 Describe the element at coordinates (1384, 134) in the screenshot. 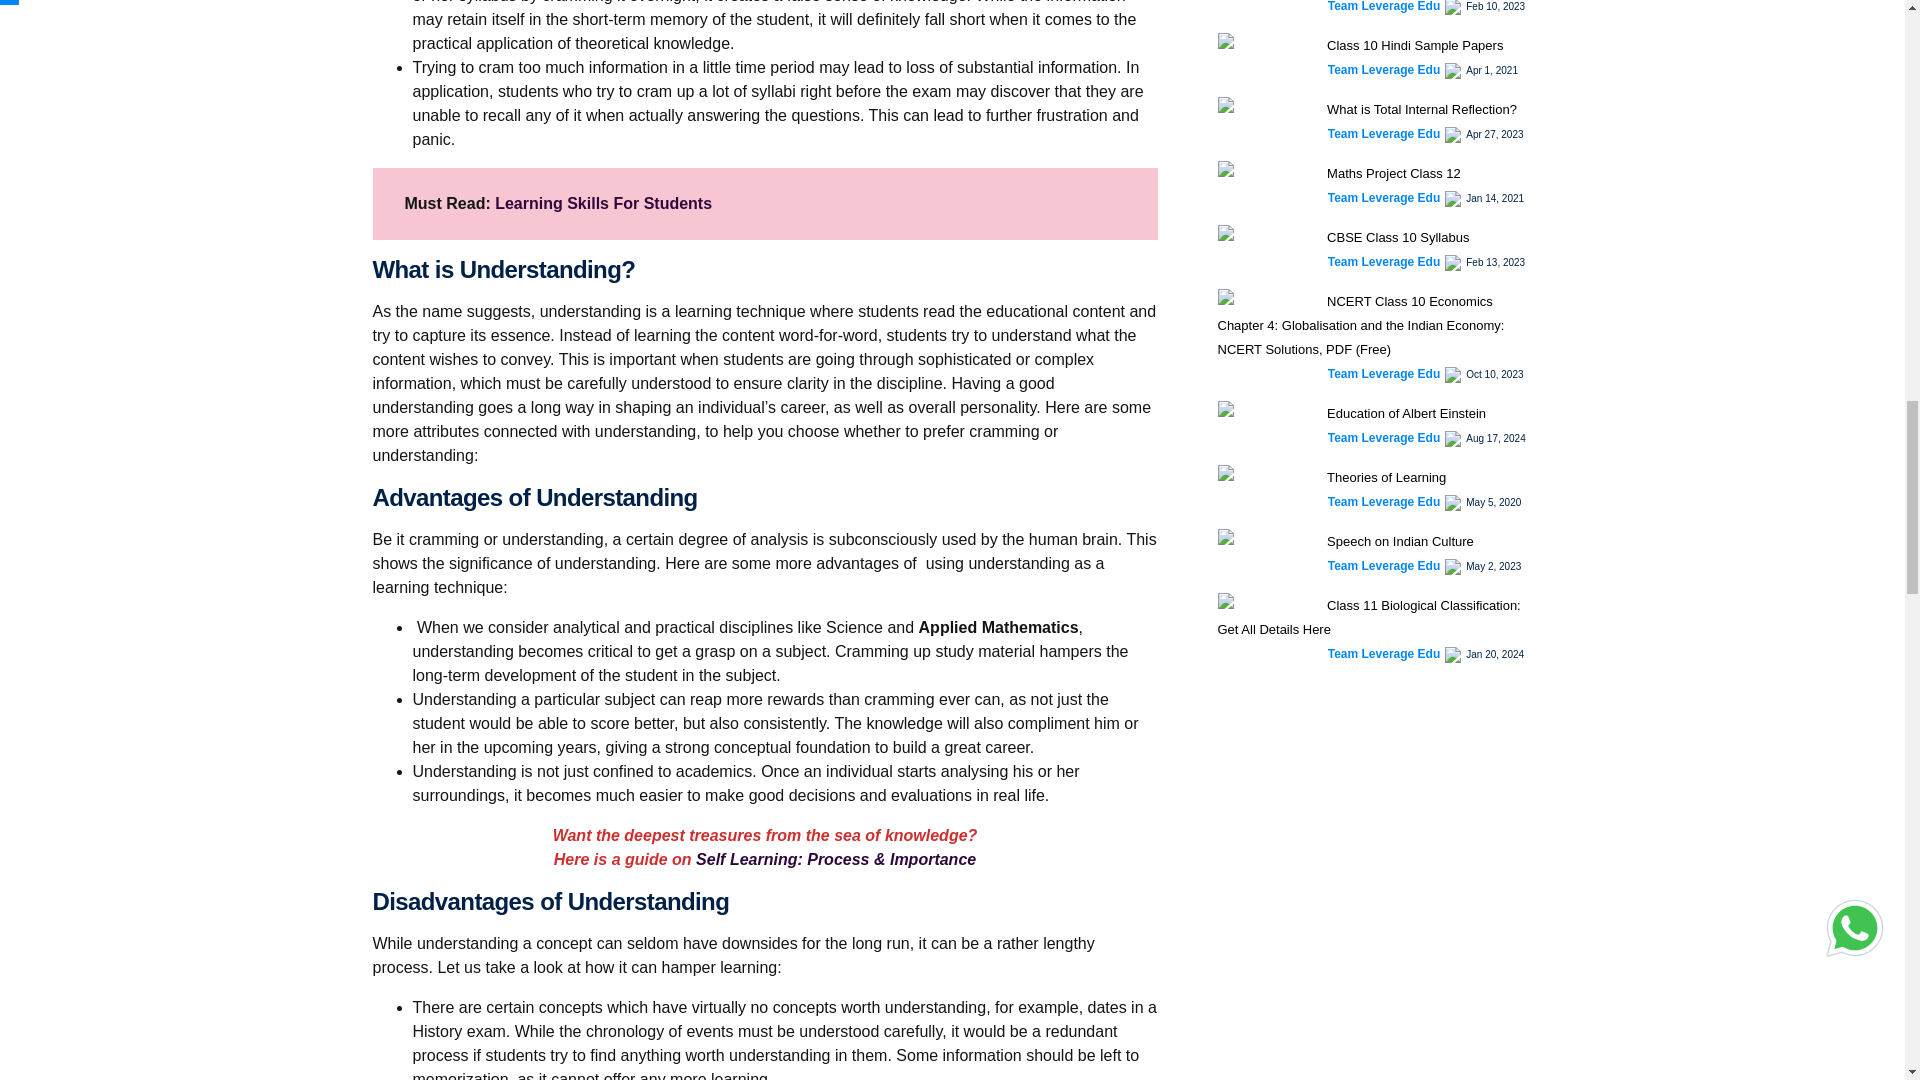

I see `View all posts by Team Leverage Edu` at that location.